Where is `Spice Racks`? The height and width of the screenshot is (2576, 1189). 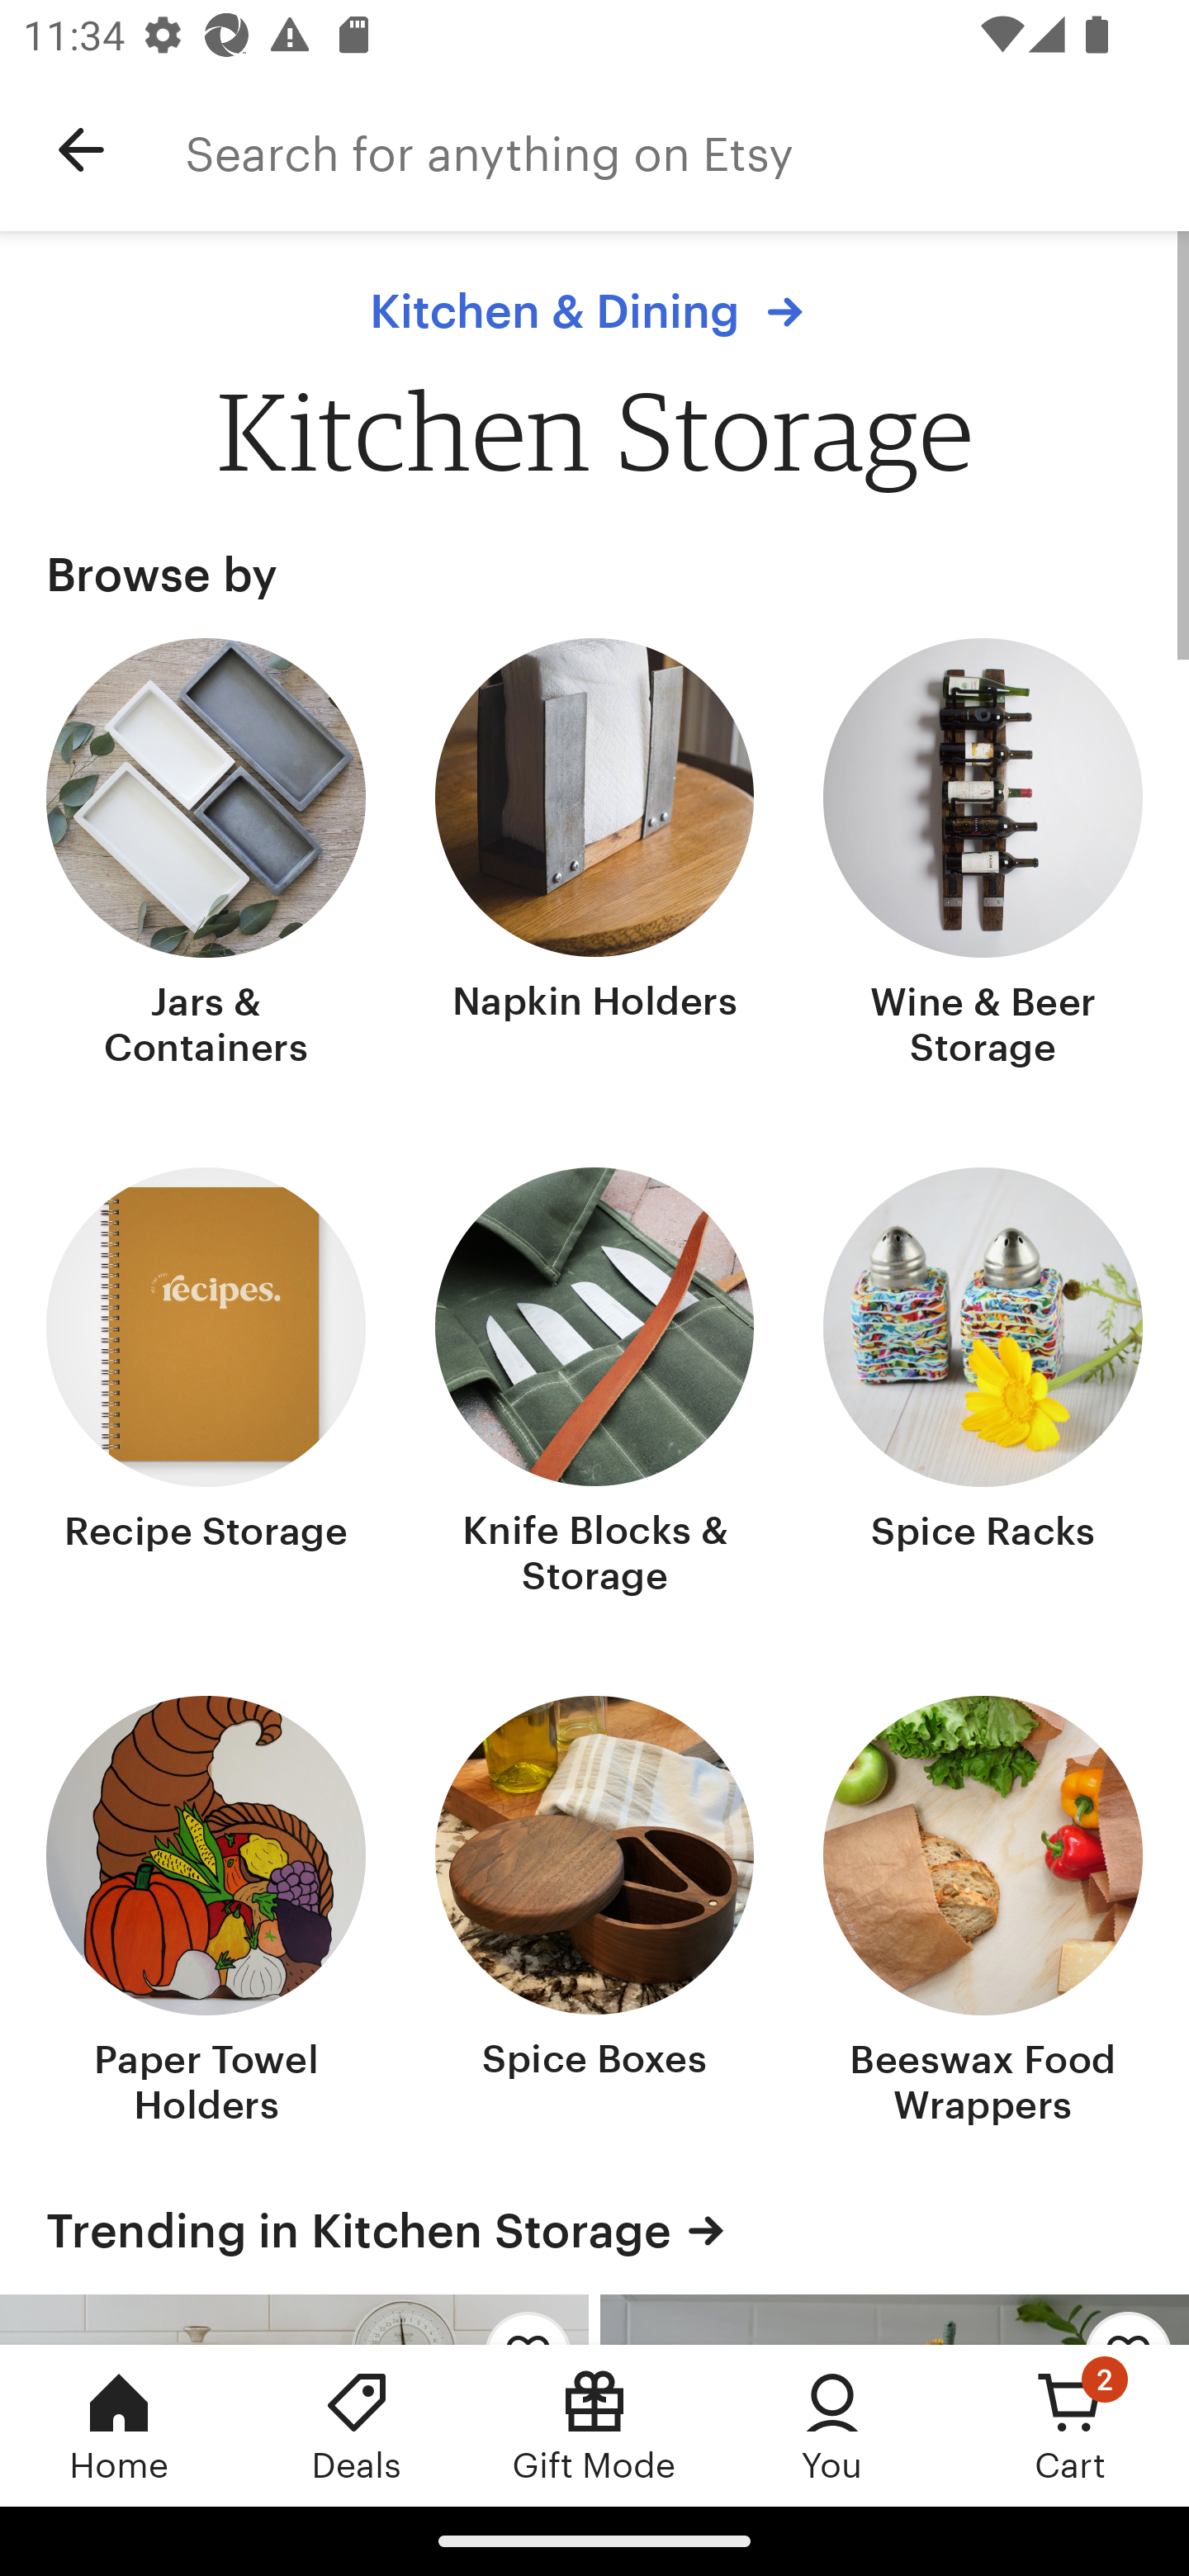
Spice Racks is located at coordinates (983, 1384).